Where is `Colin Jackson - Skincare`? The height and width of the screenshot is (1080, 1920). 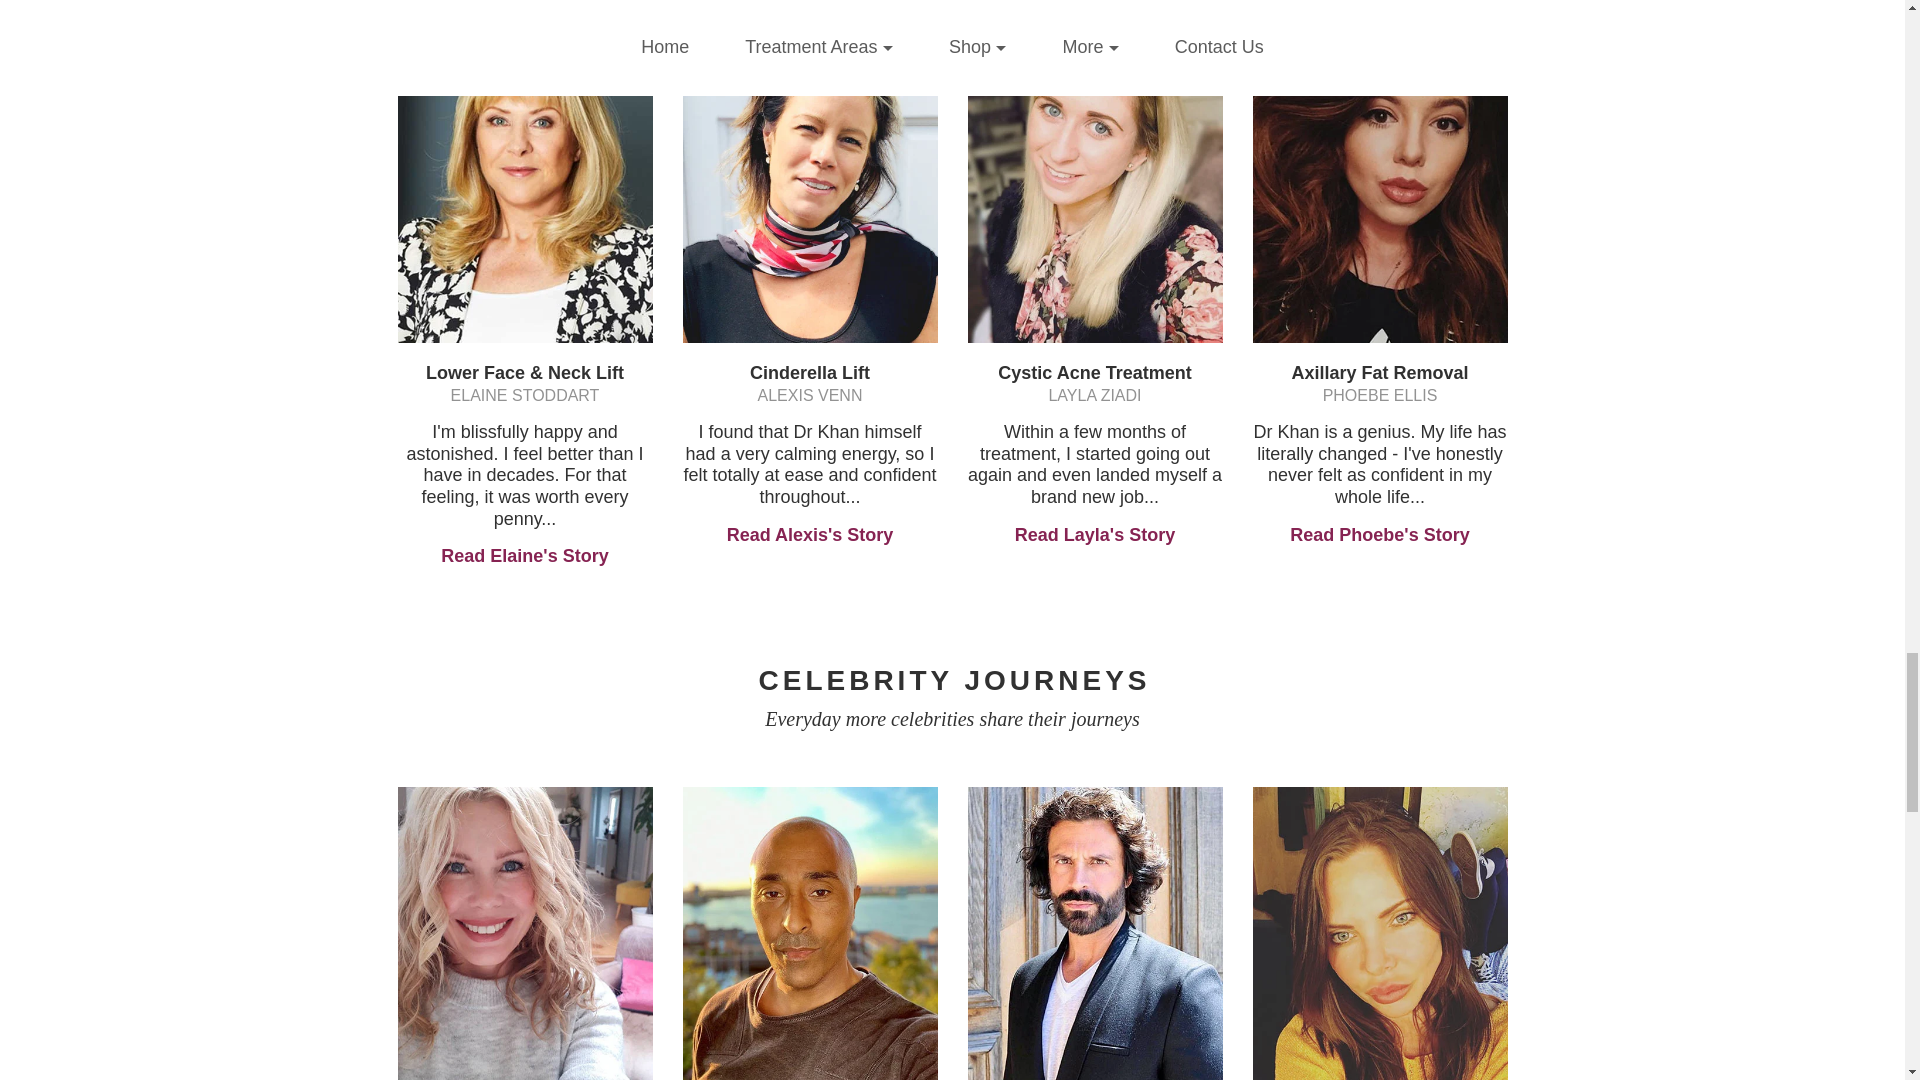 Colin Jackson - Skincare is located at coordinates (808, 934).